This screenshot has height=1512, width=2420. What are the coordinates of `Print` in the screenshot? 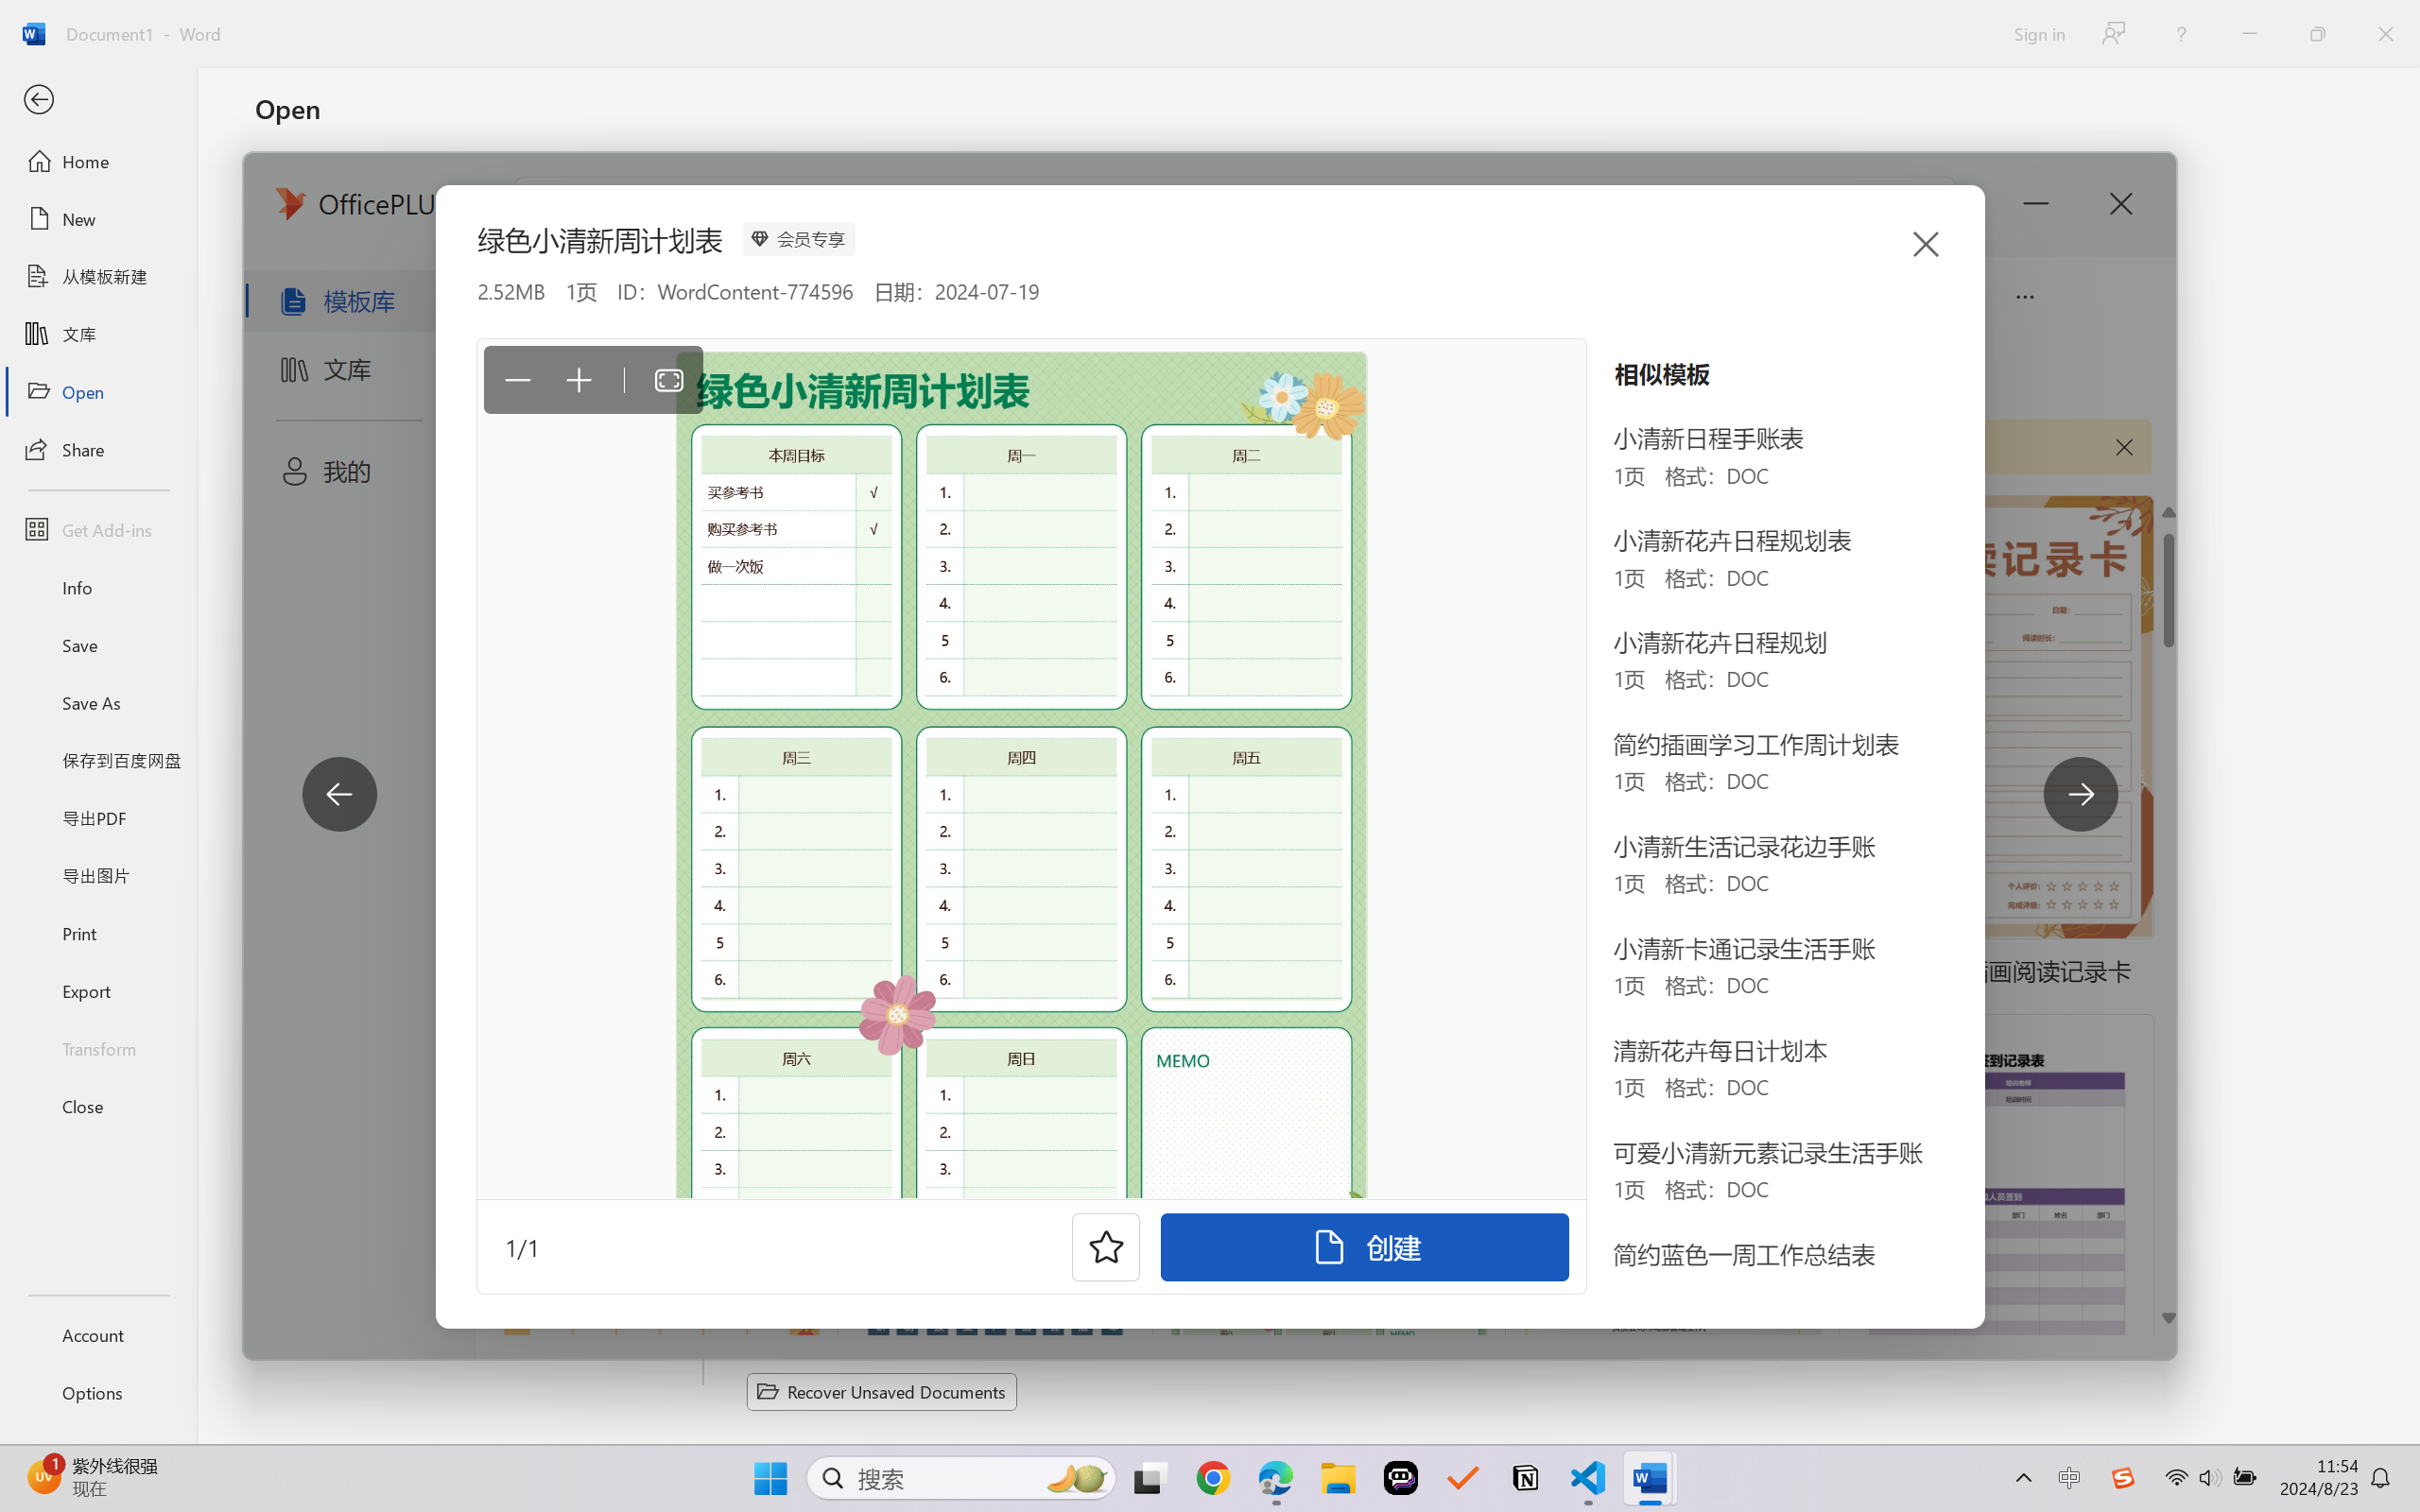 It's located at (98, 932).